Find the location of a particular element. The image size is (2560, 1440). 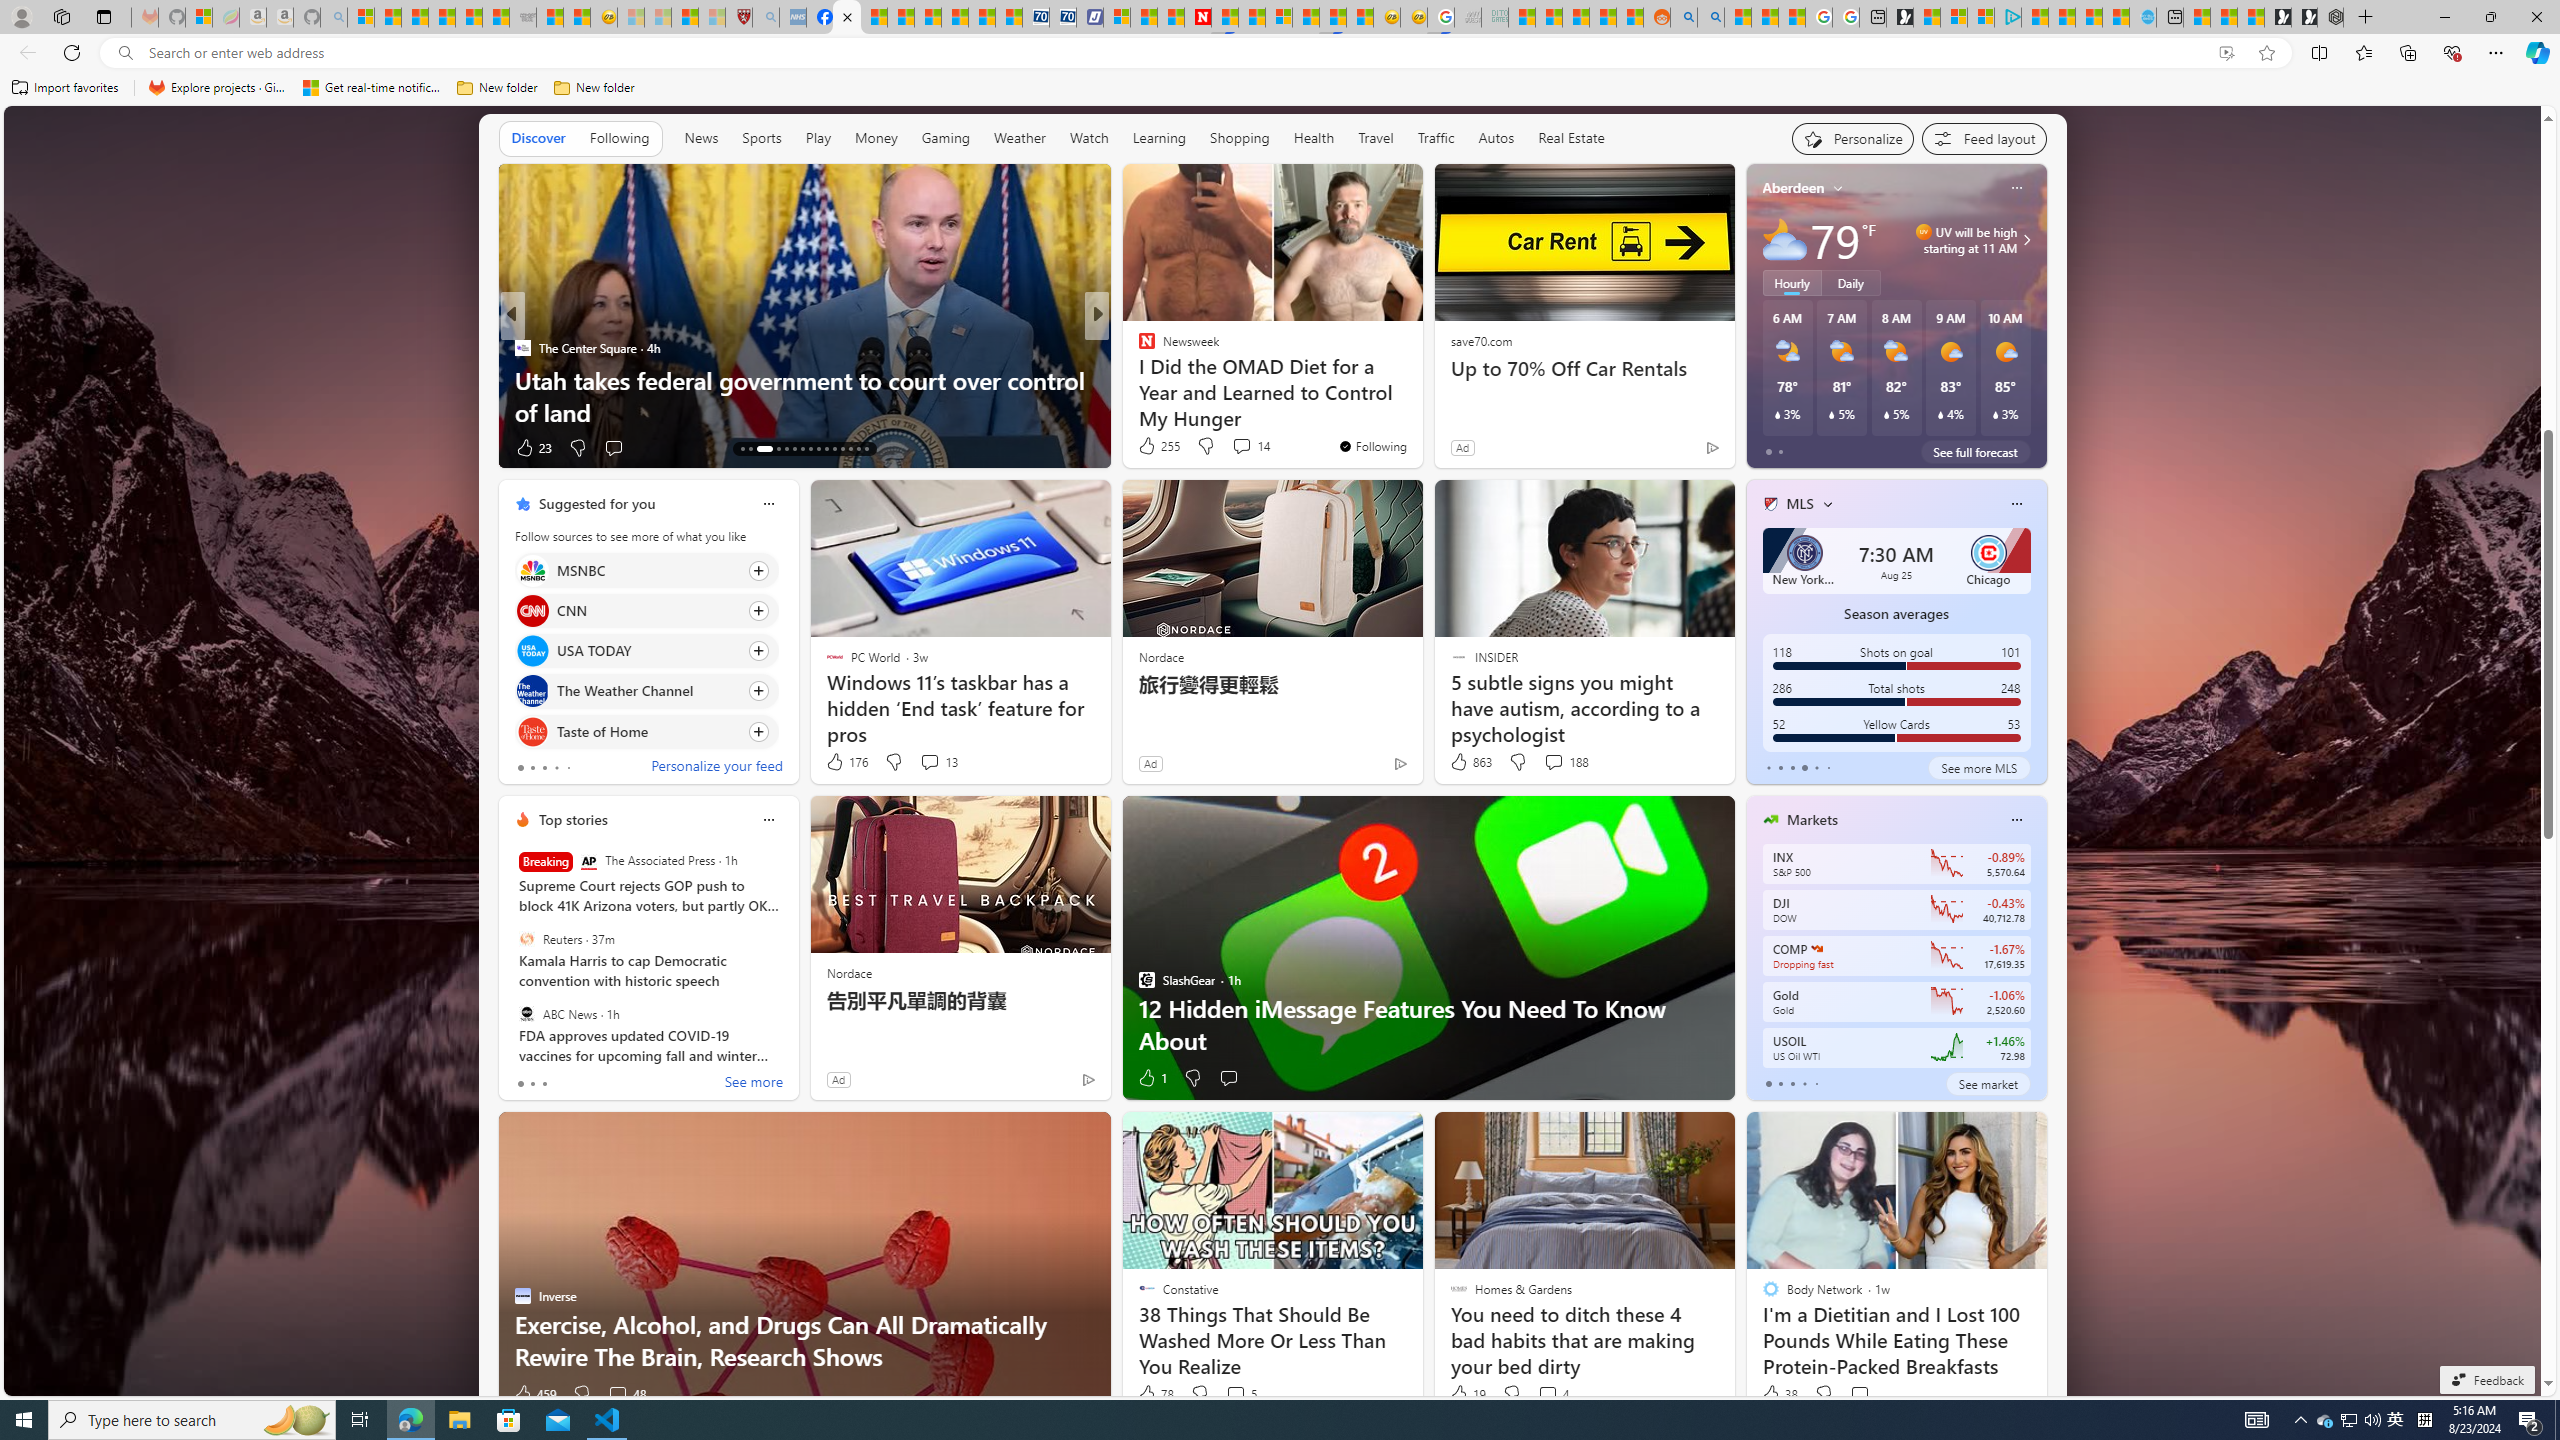

Student Loan Update: Forgiveness Program Ends This Month is located at coordinates (1604, 17).